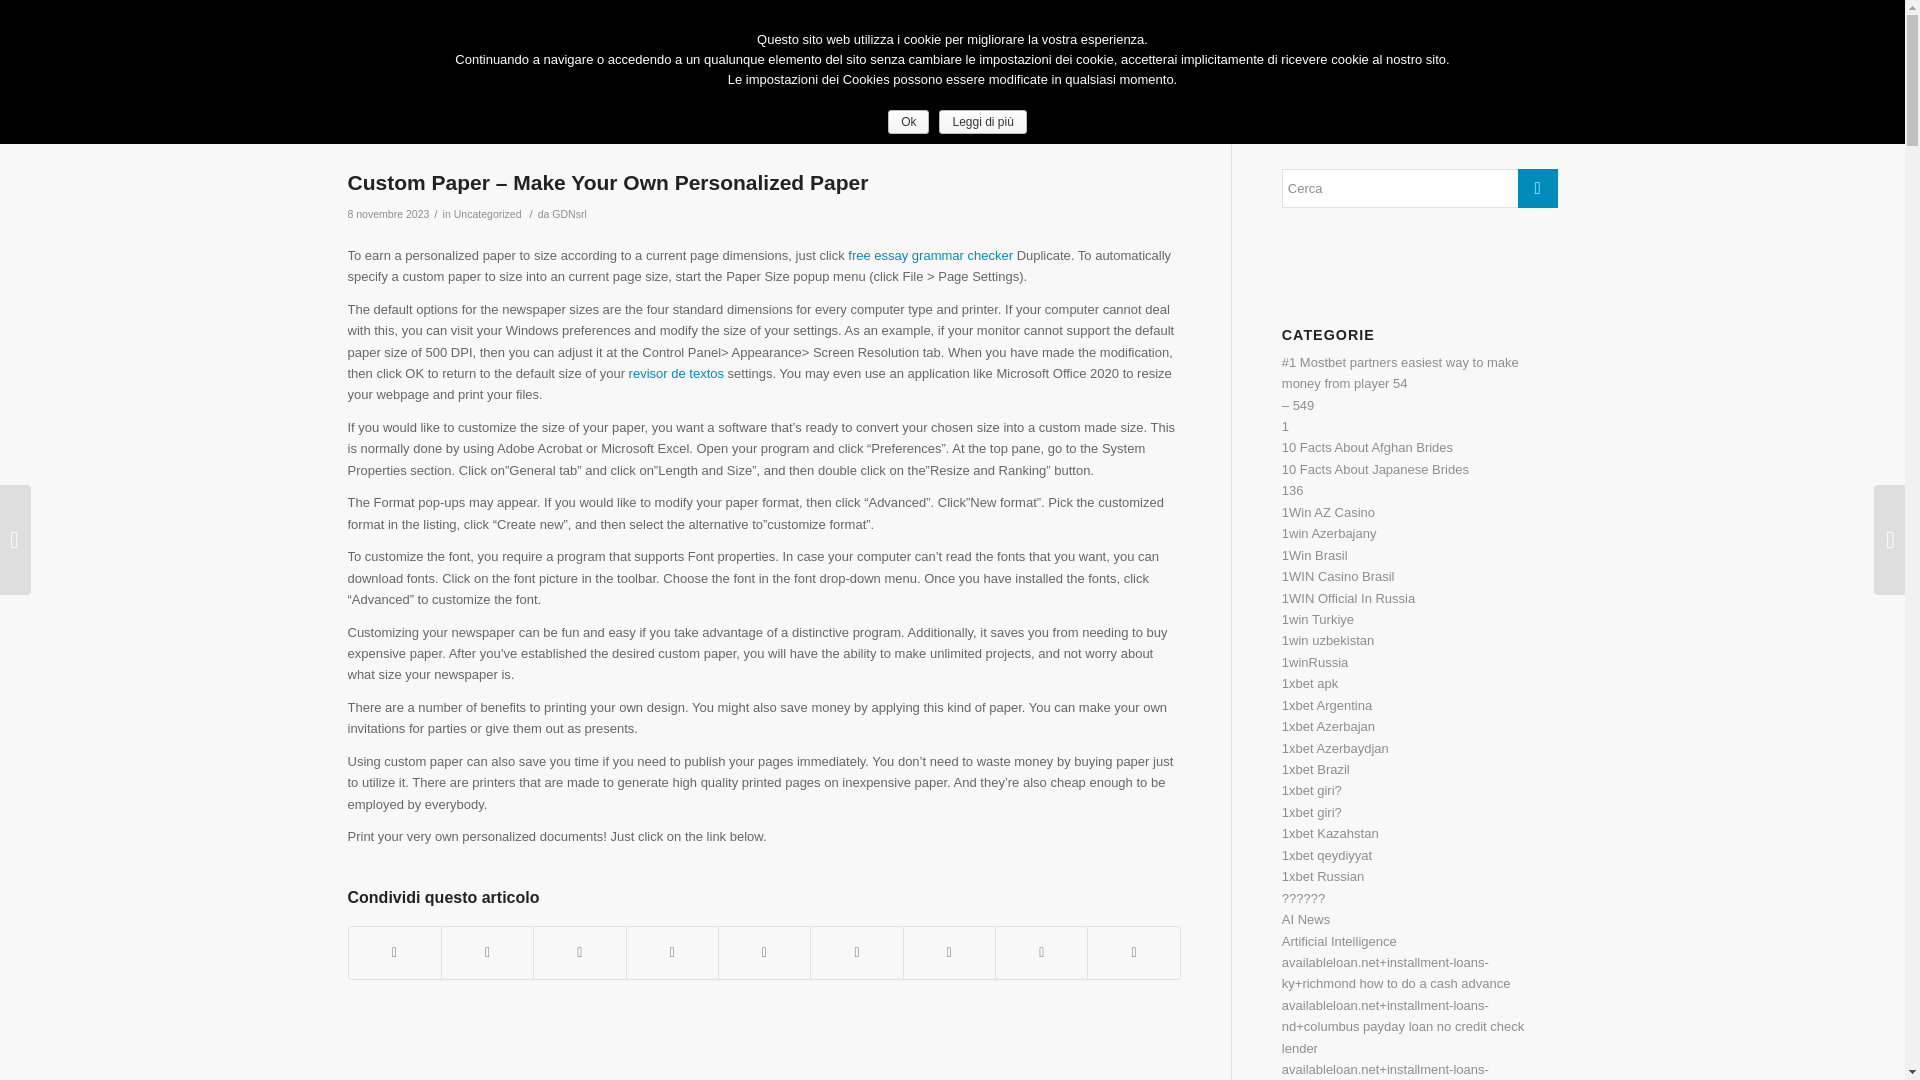 The height and width of the screenshot is (1080, 1920). Describe the element at coordinates (1512, 15) in the screenshot. I see `Facebook` at that location.